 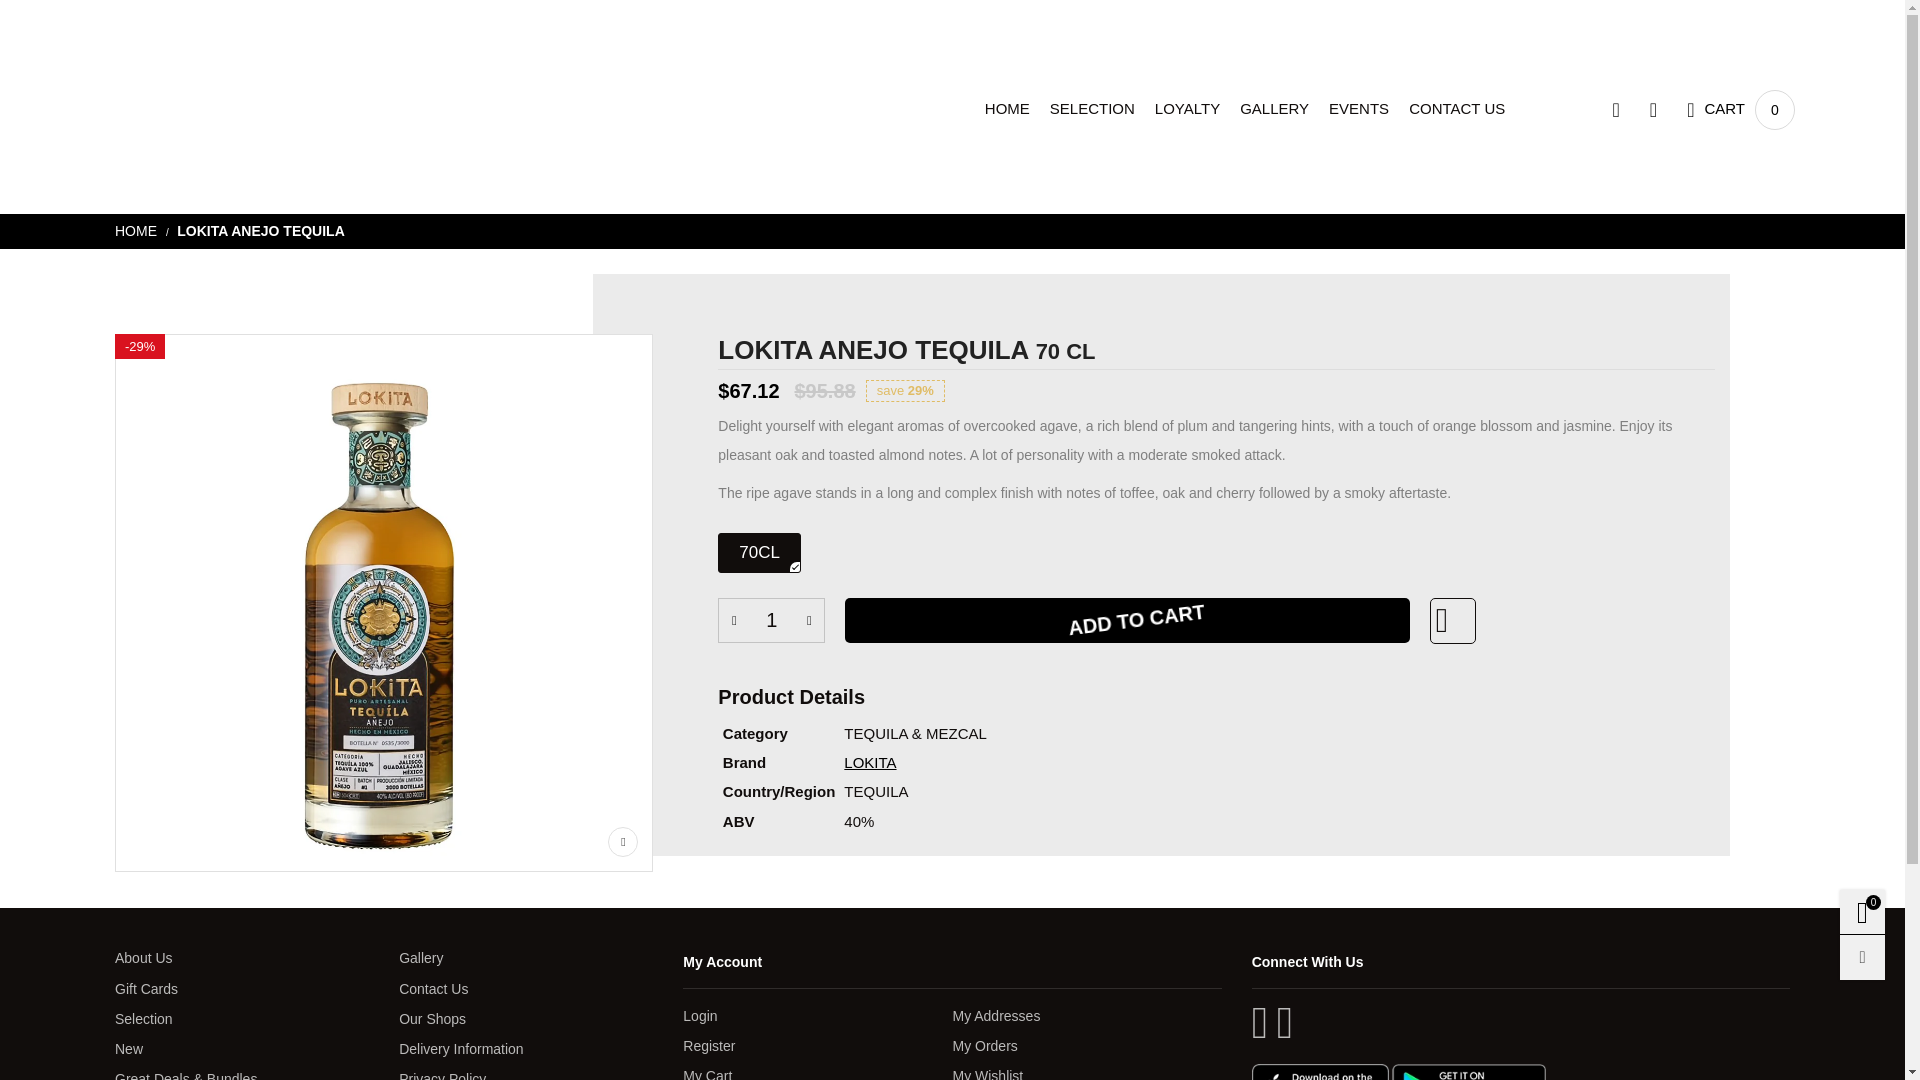 What do you see at coordinates (1092, 108) in the screenshot?
I see `EVENTS` at bounding box center [1092, 108].